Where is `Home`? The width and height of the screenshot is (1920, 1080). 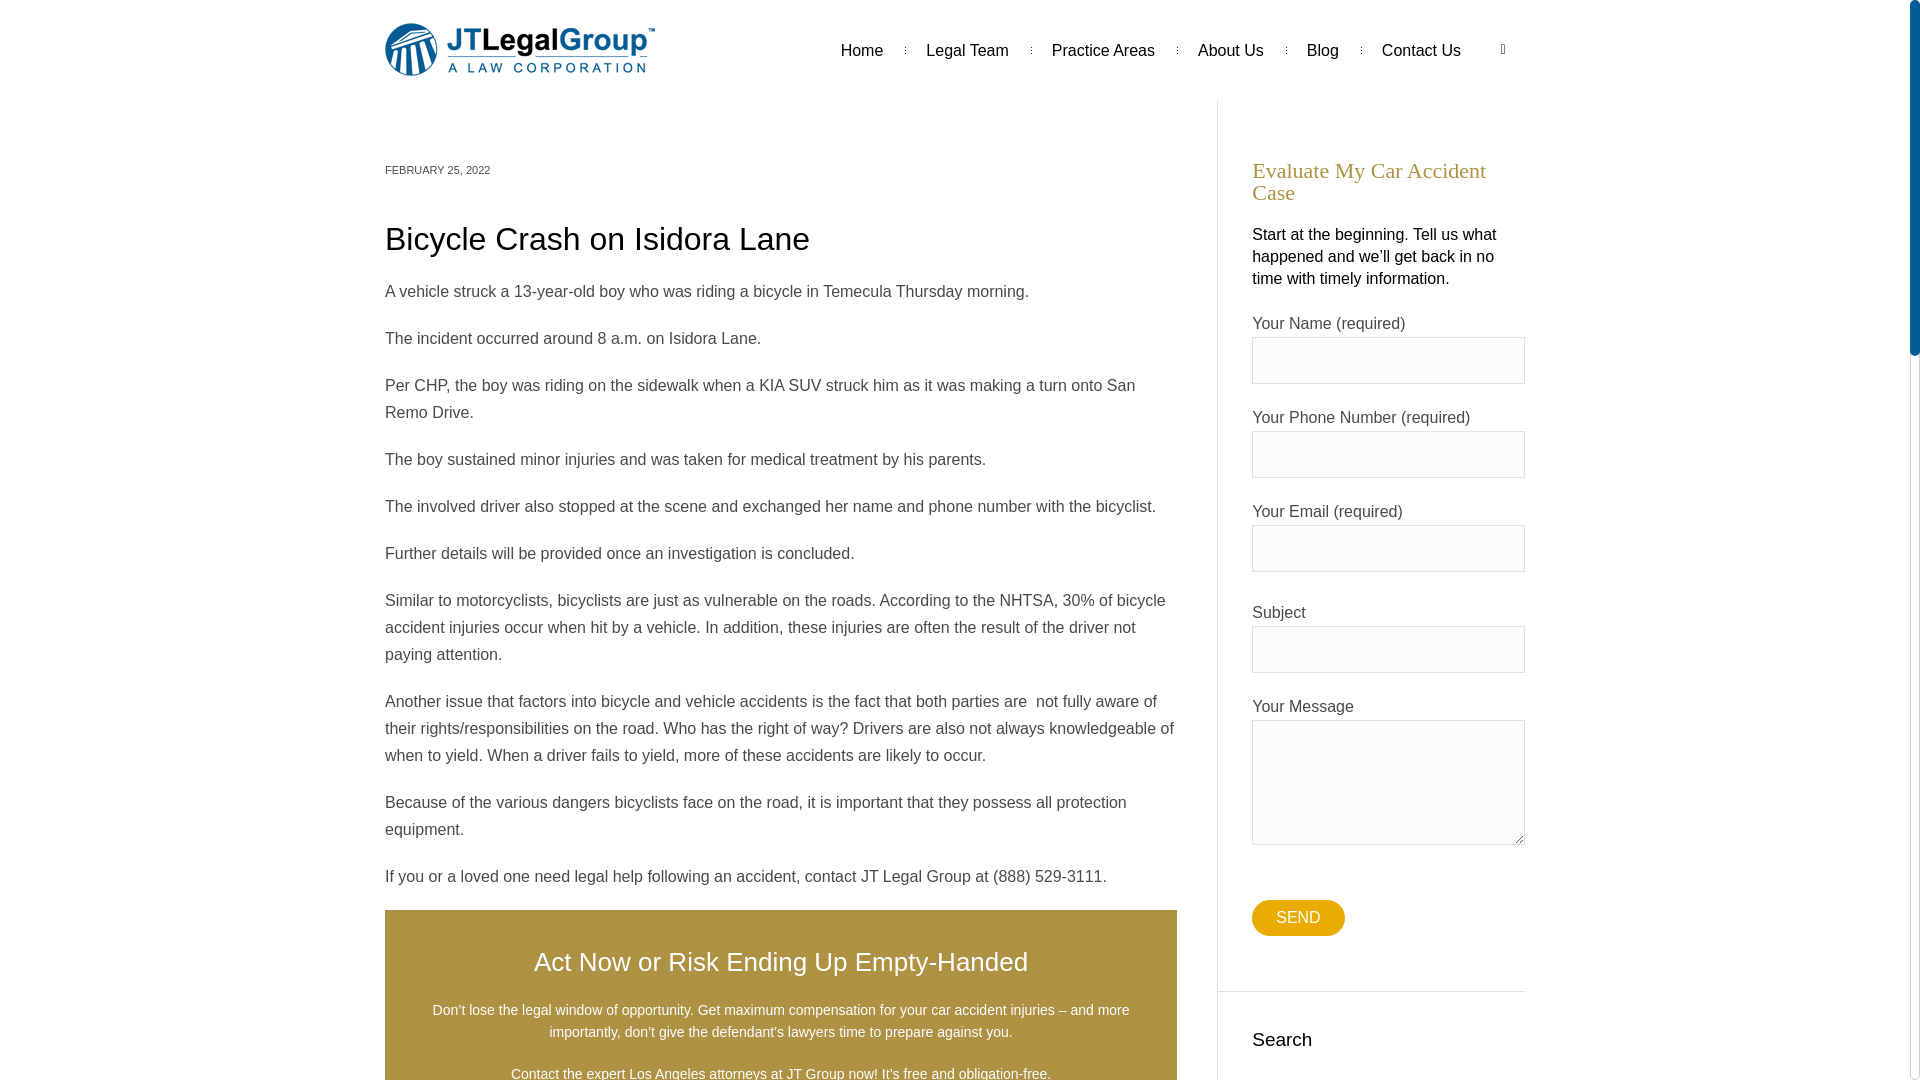
Home is located at coordinates (862, 50).